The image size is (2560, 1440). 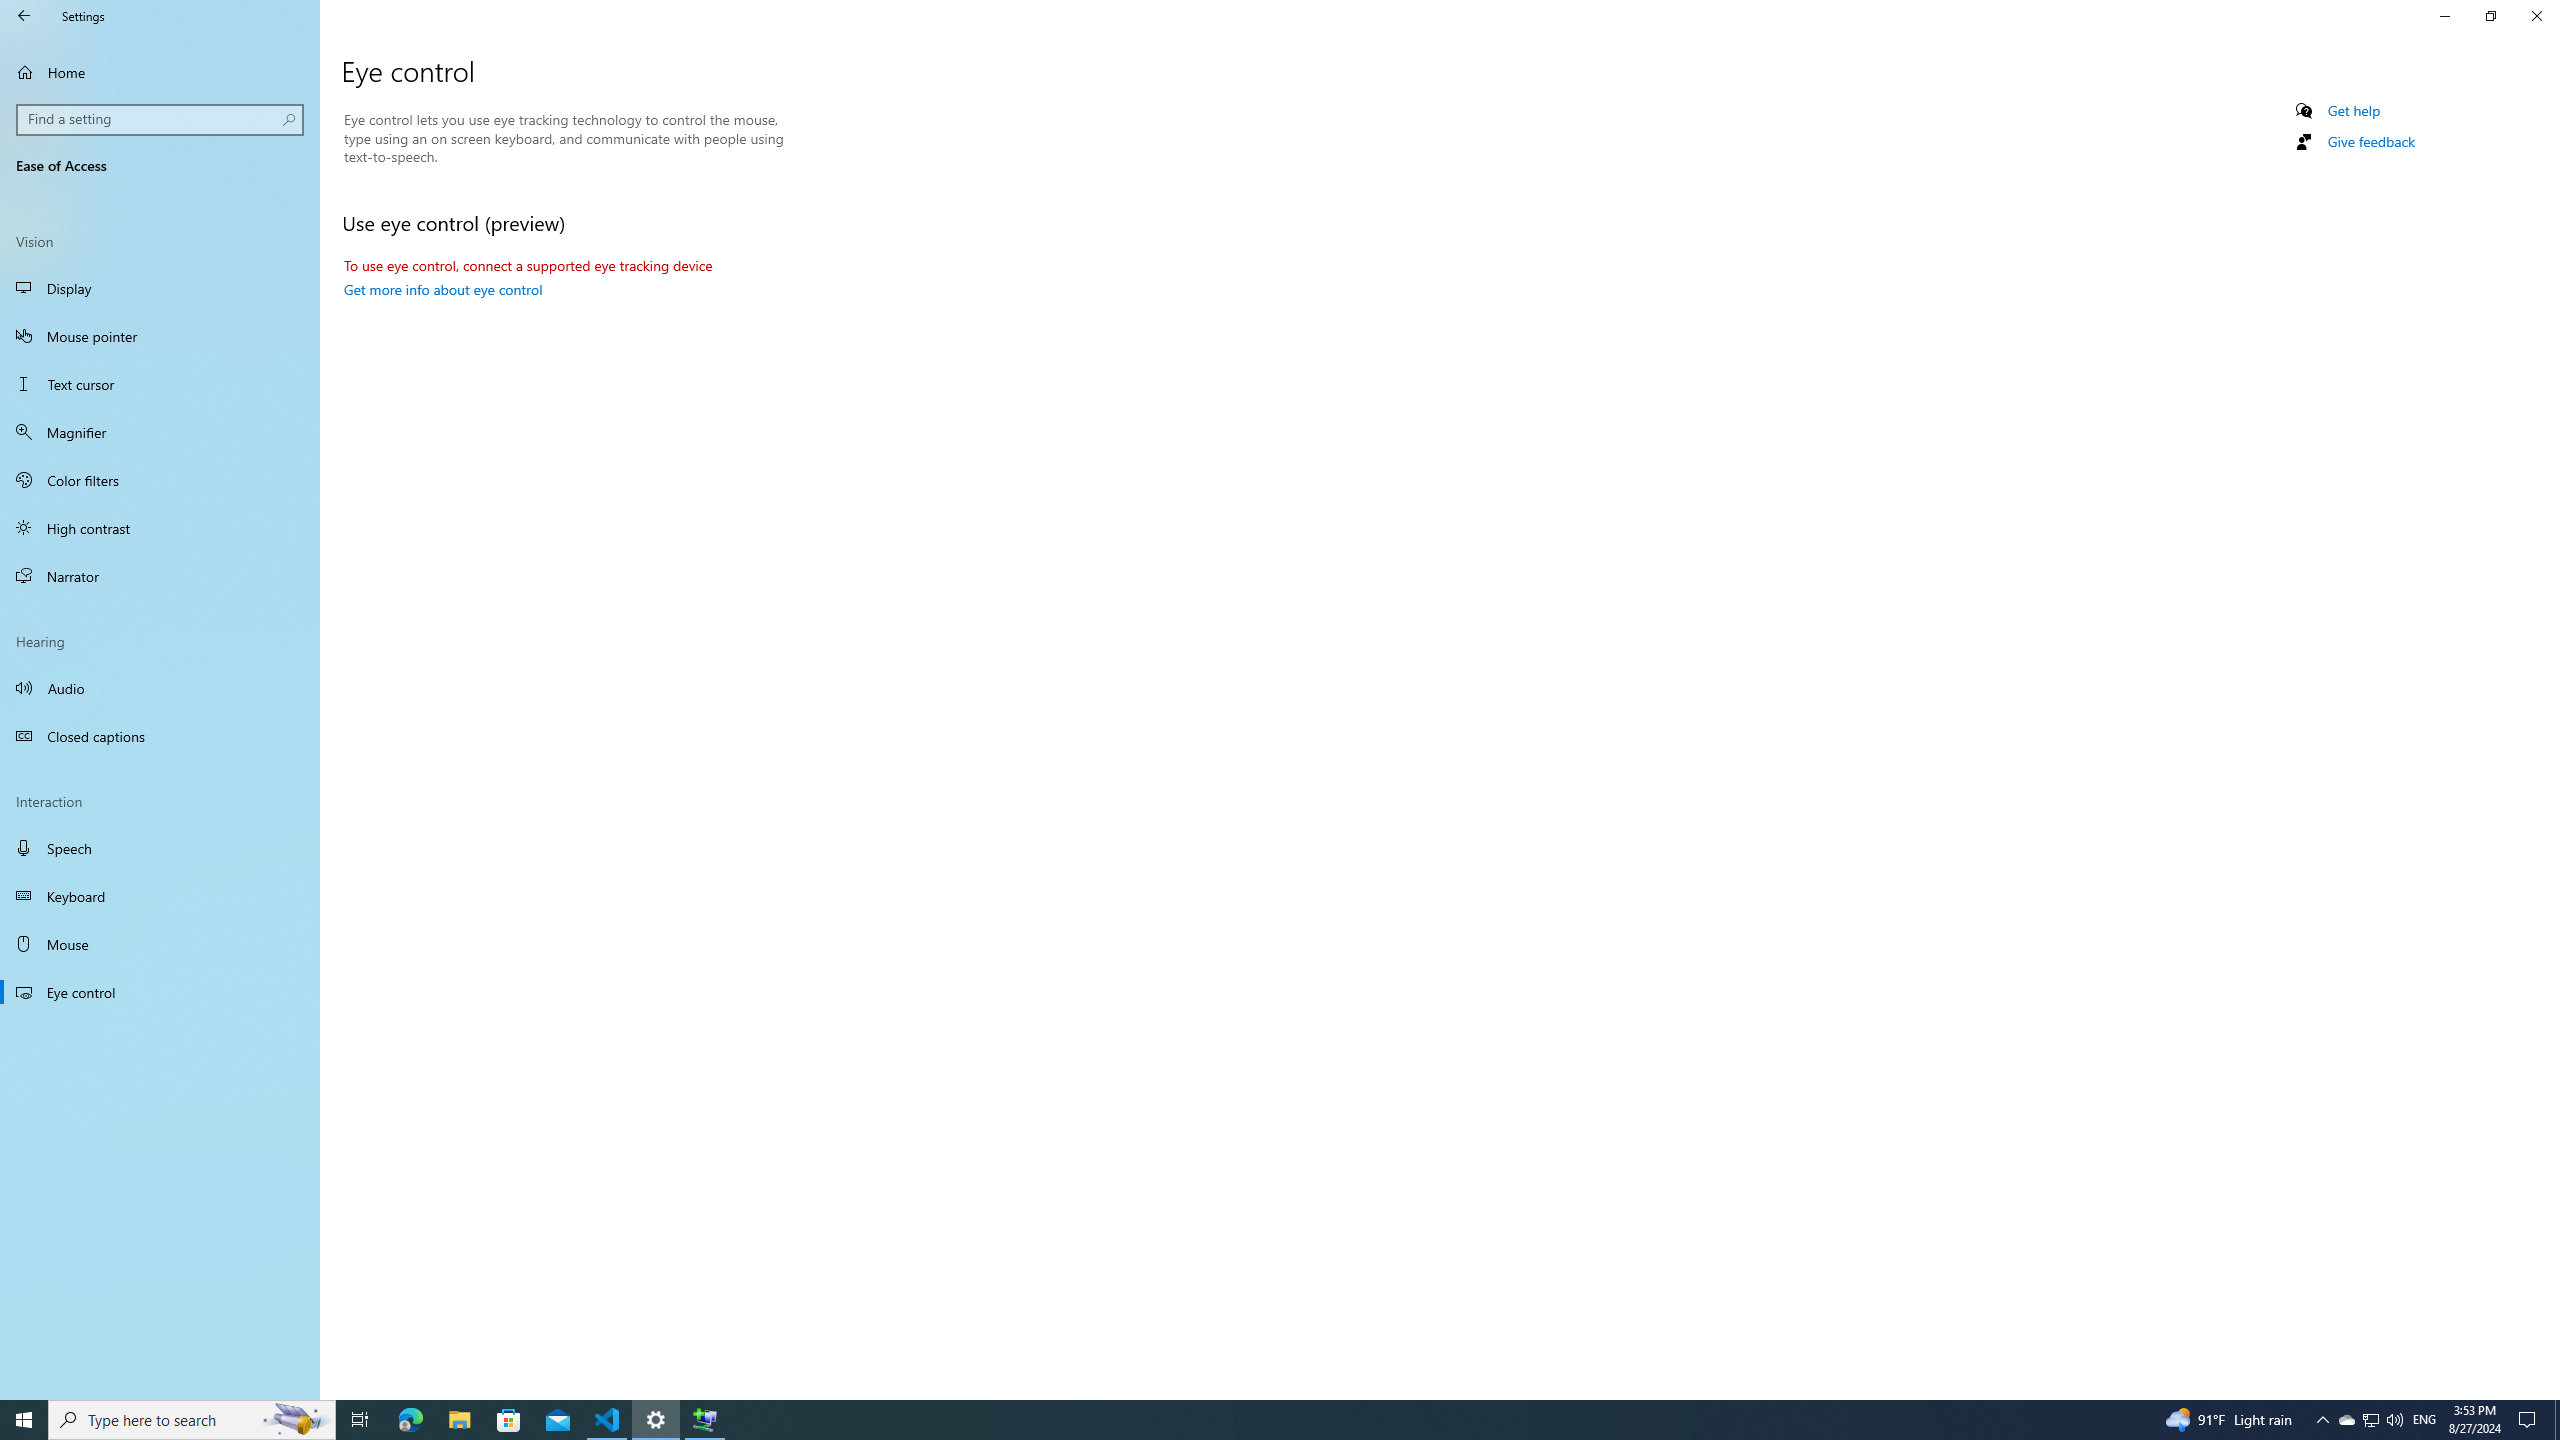 I want to click on Keyboard, so click(x=160, y=896).